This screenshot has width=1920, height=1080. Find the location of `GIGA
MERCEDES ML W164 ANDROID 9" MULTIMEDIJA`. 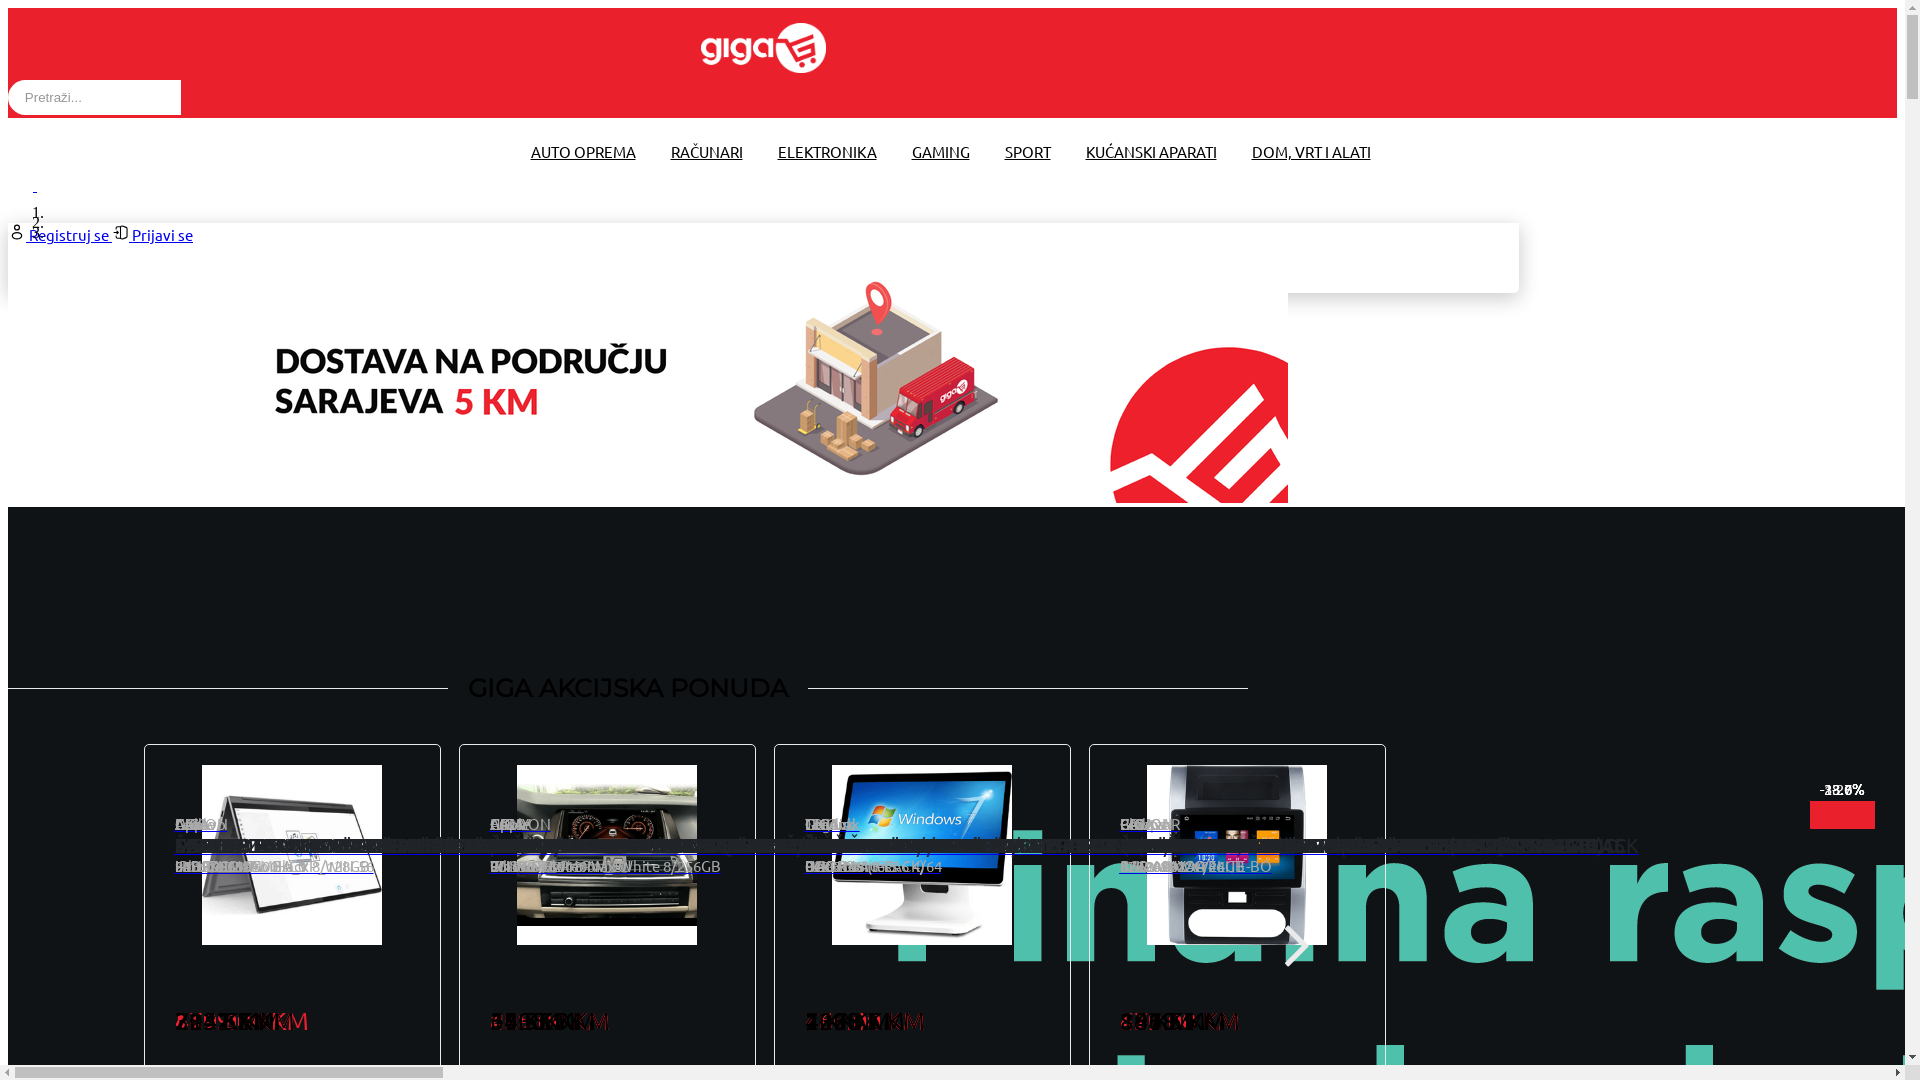

GIGA
MERCEDES ML W164 ANDROID 9" MULTIMEDIJA is located at coordinates (394, 836).